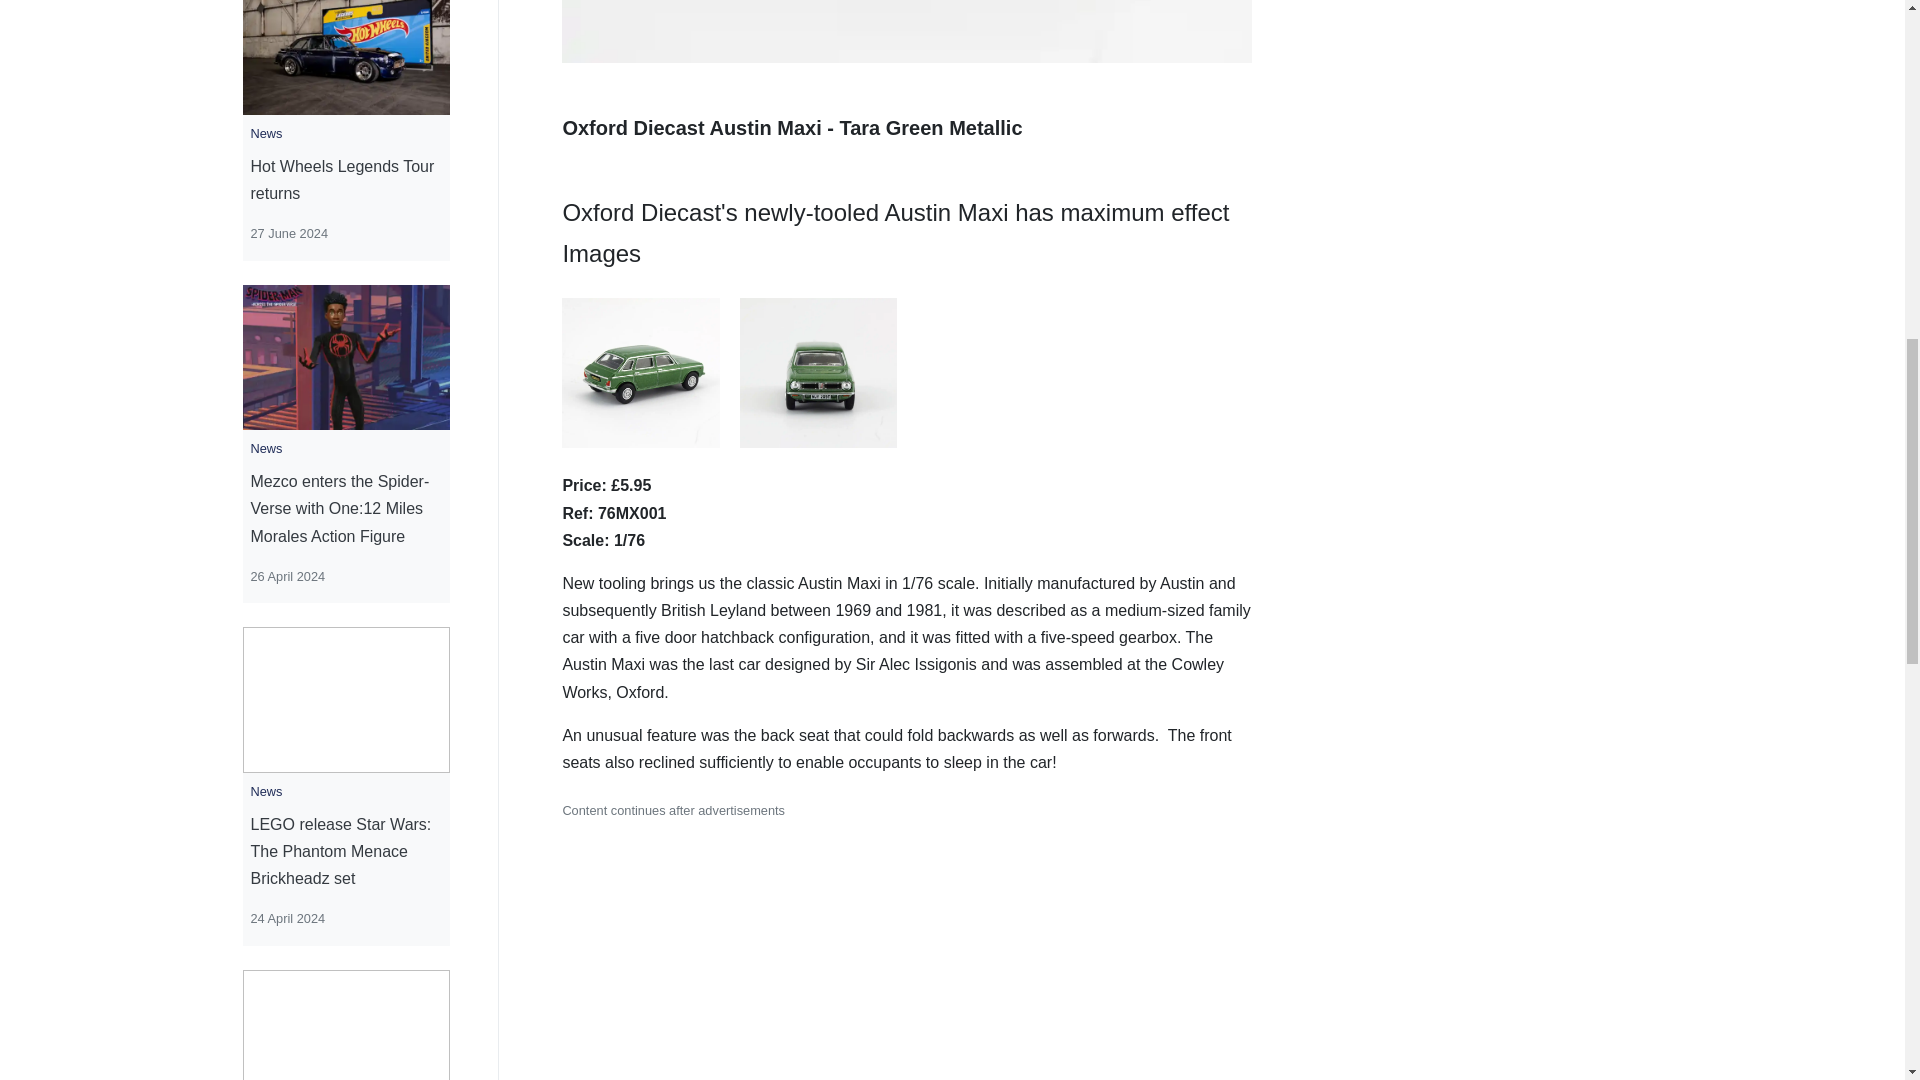 This screenshot has width=1920, height=1080. I want to click on Oxford Diecast Austin Maxi - Tara Green Metallic 2, so click(640, 372).